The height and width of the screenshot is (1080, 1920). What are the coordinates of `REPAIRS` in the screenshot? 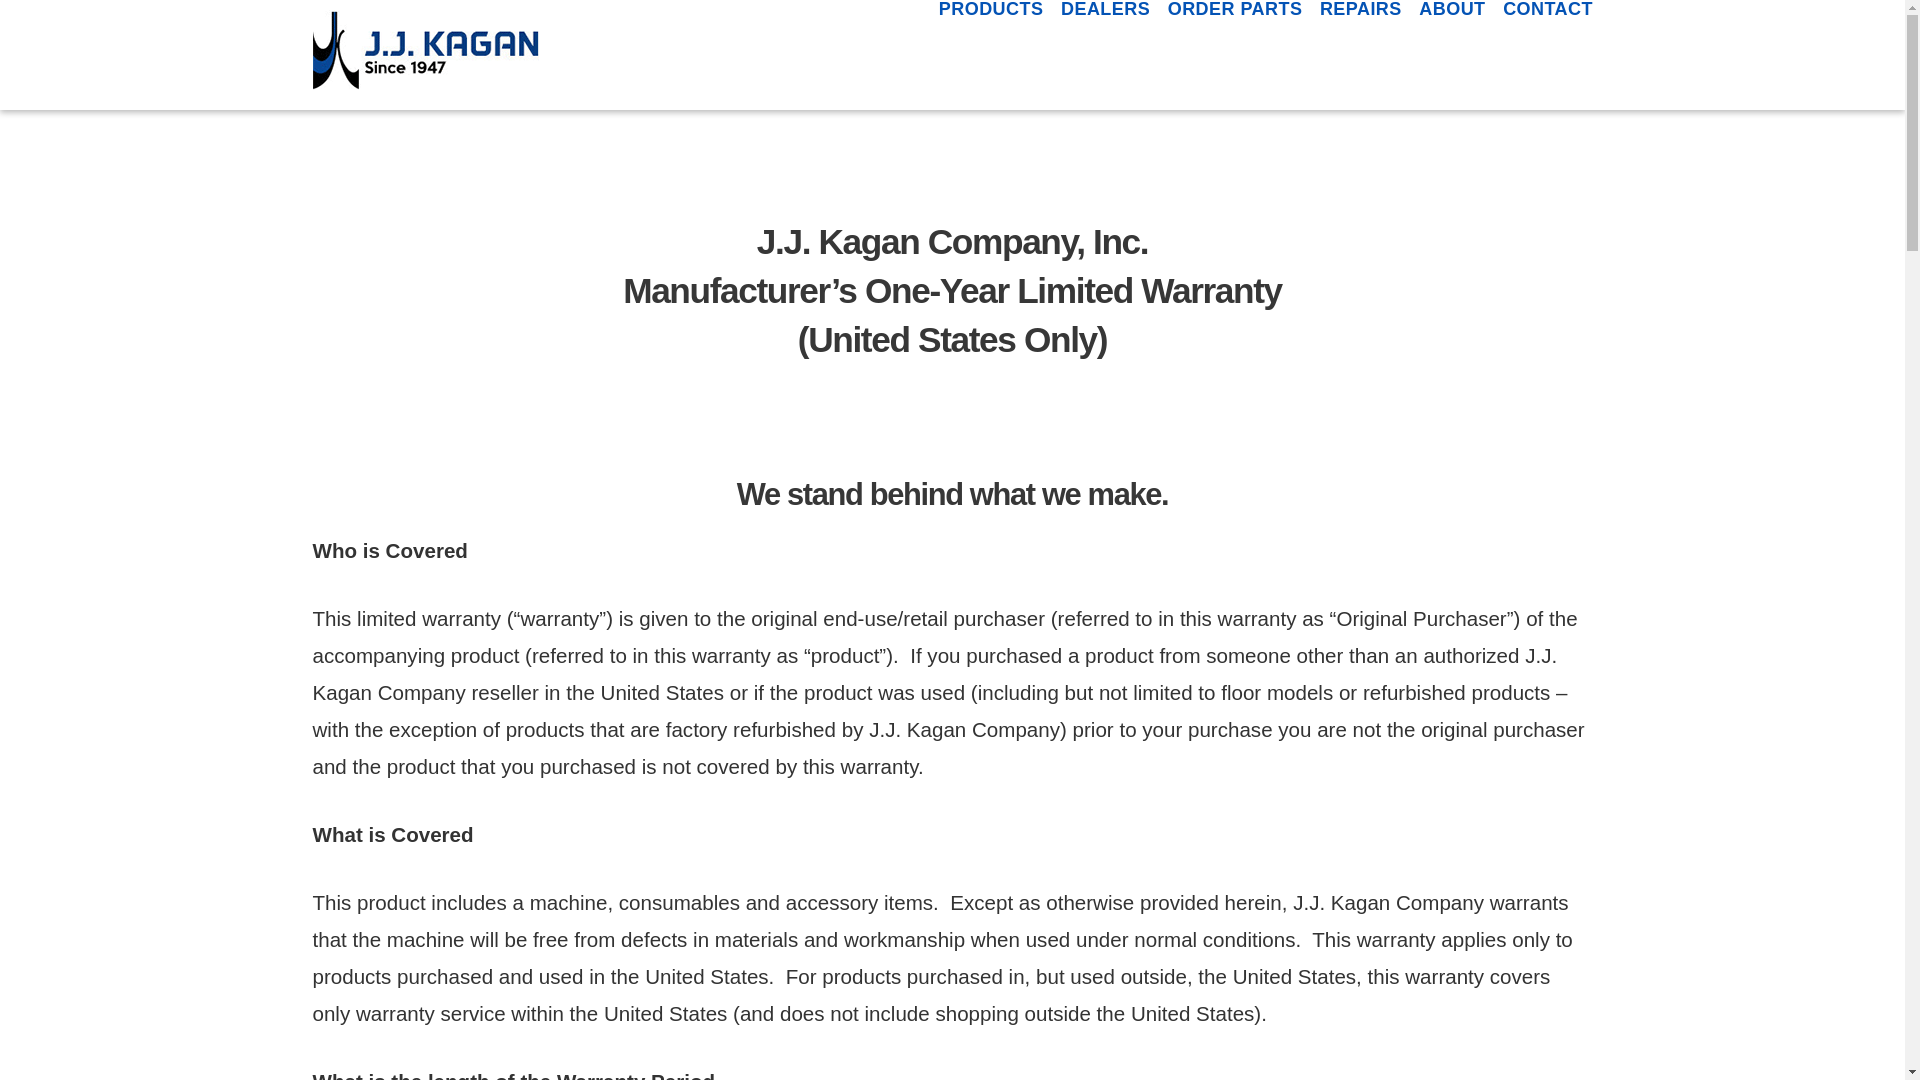 It's located at (1360, 55).